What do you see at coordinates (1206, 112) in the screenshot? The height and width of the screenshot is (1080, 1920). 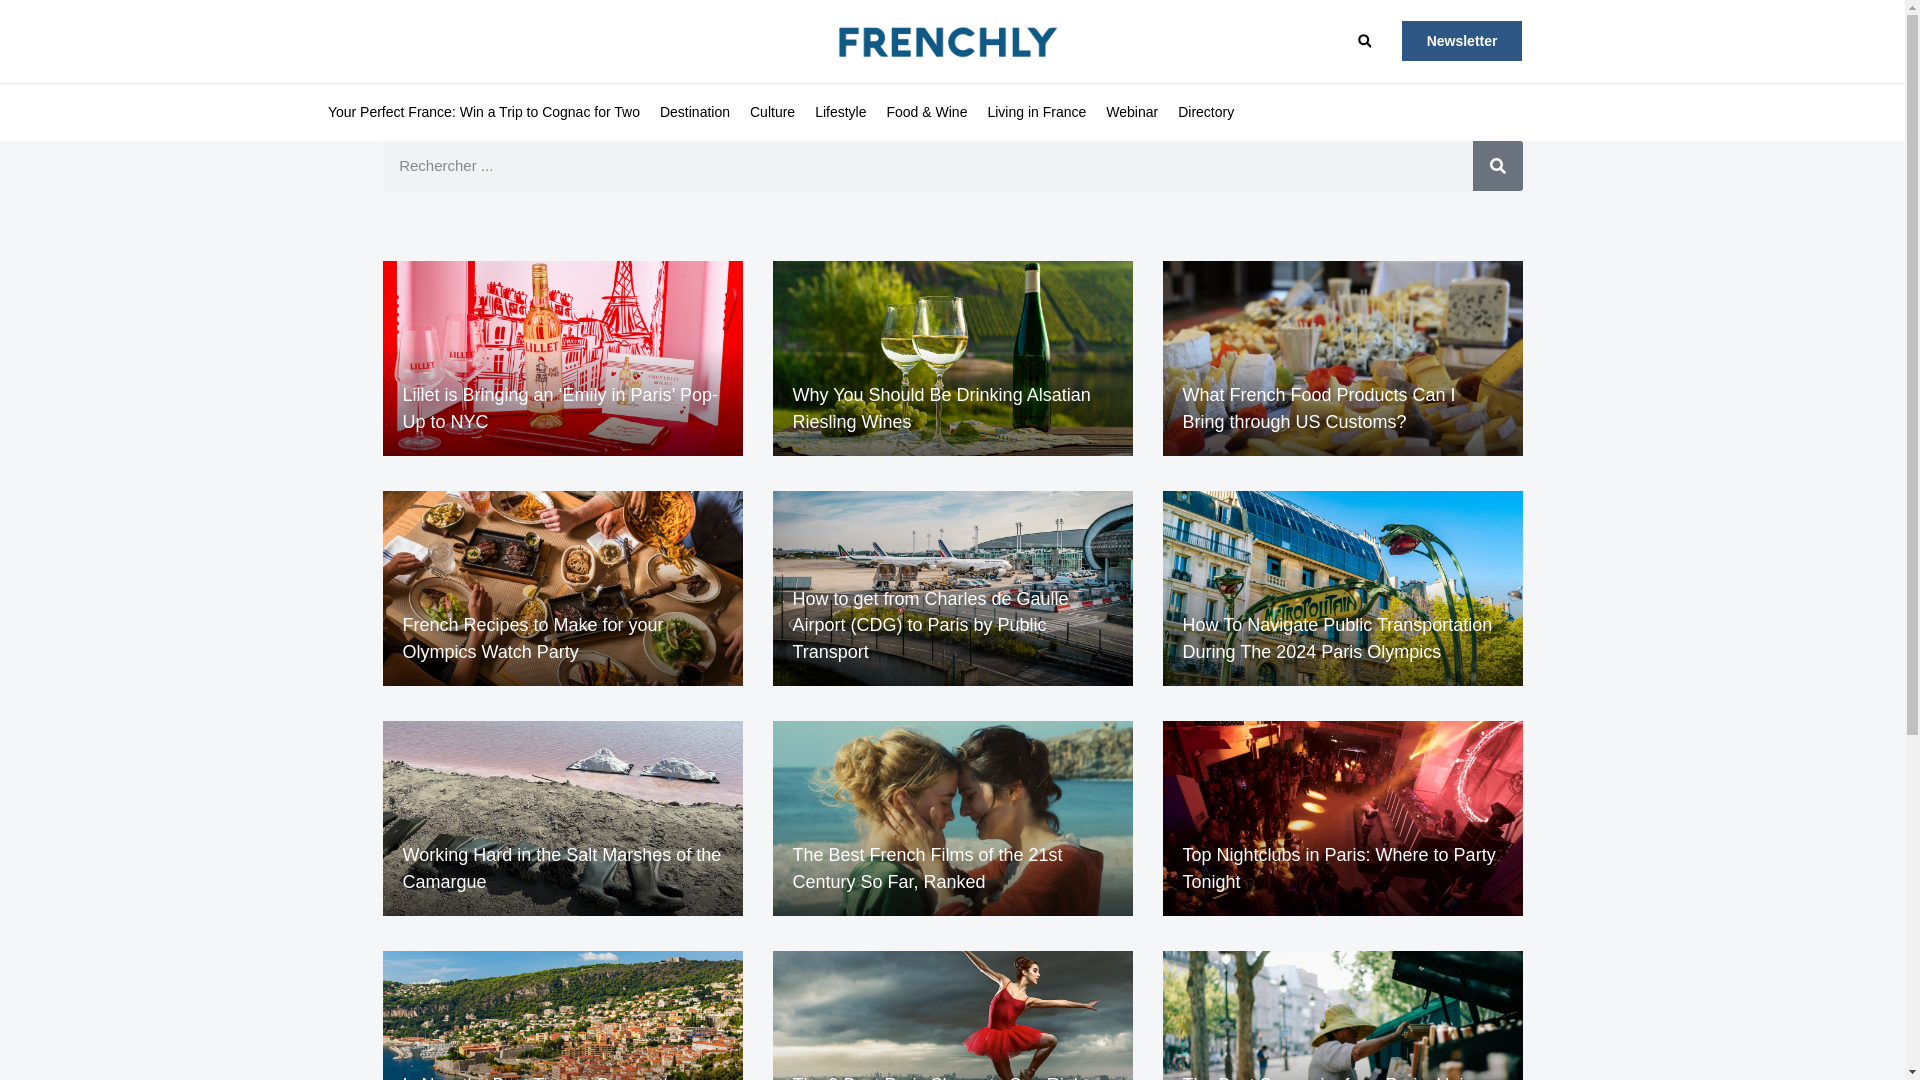 I see `Directory` at bounding box center [1206, 112].